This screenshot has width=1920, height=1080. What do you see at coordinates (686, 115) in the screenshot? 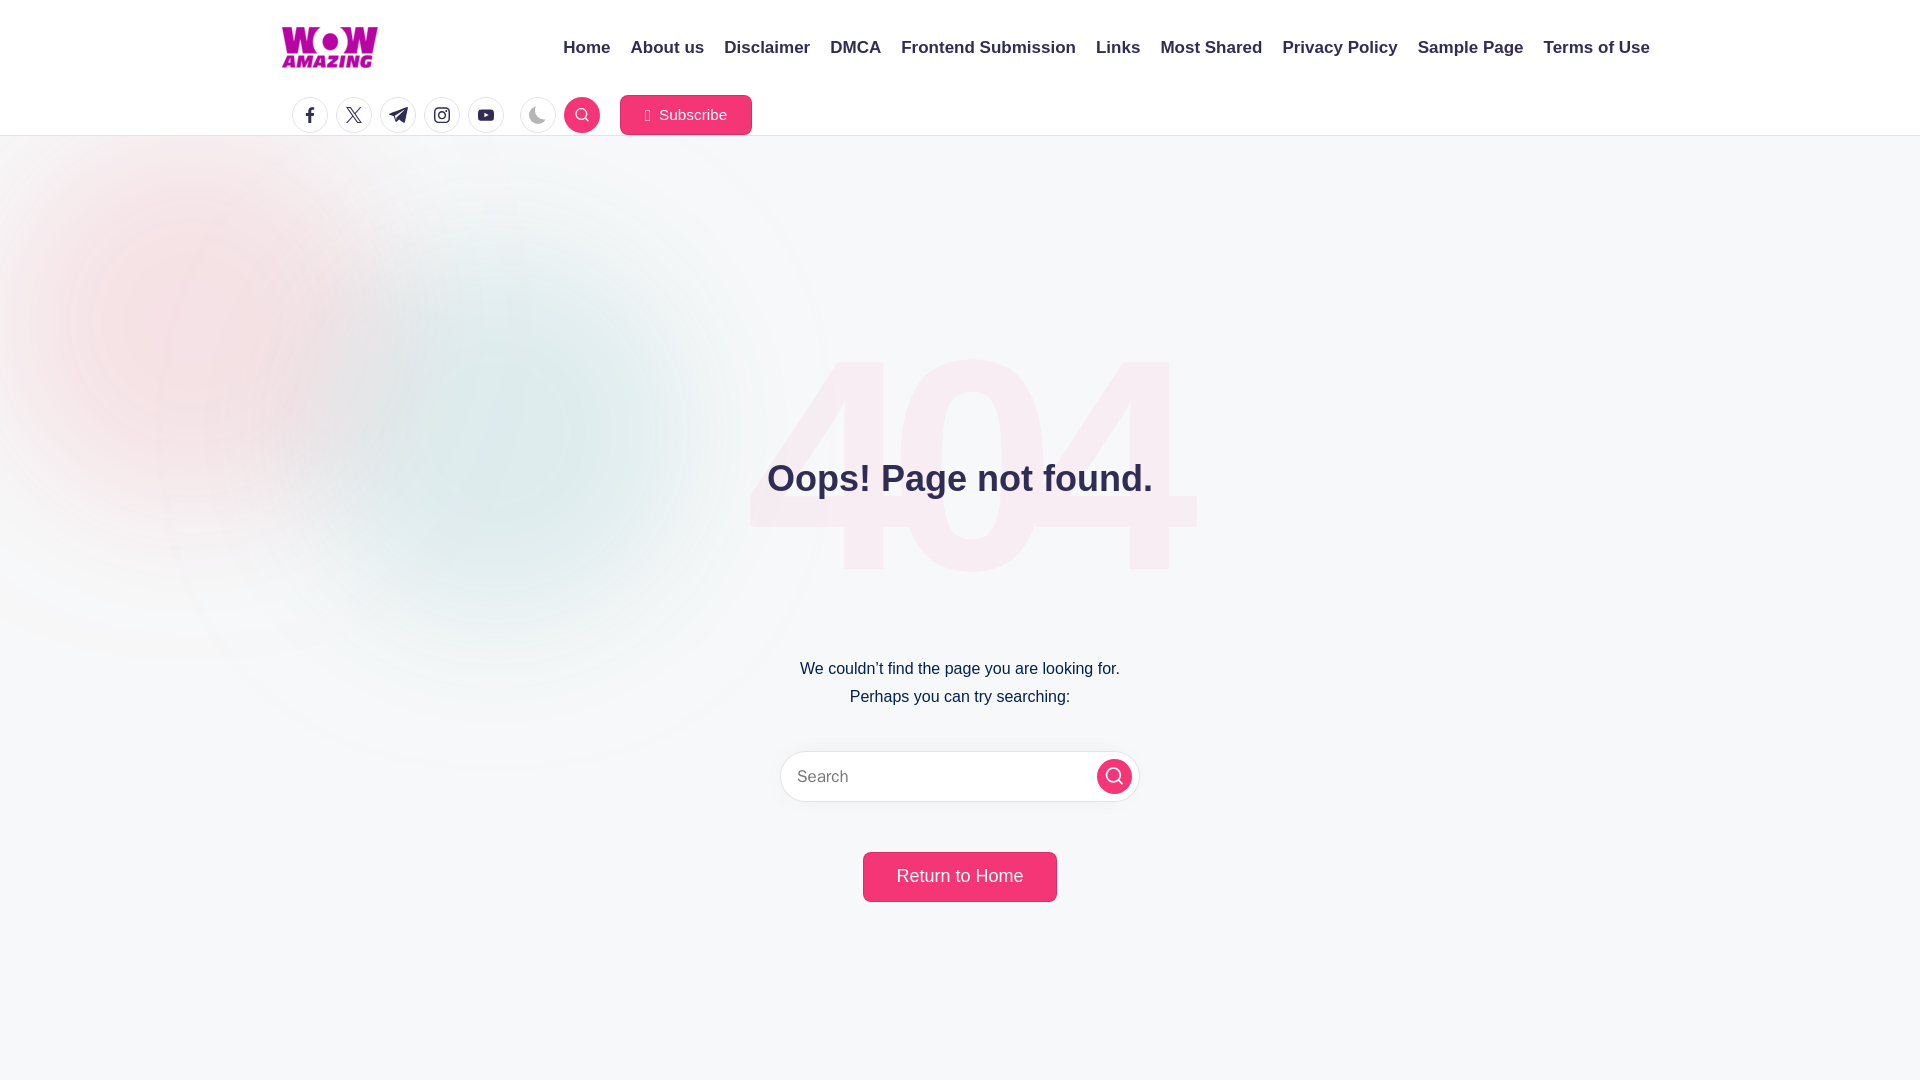
I see `Subscribe` at bounding box center [686, 115].